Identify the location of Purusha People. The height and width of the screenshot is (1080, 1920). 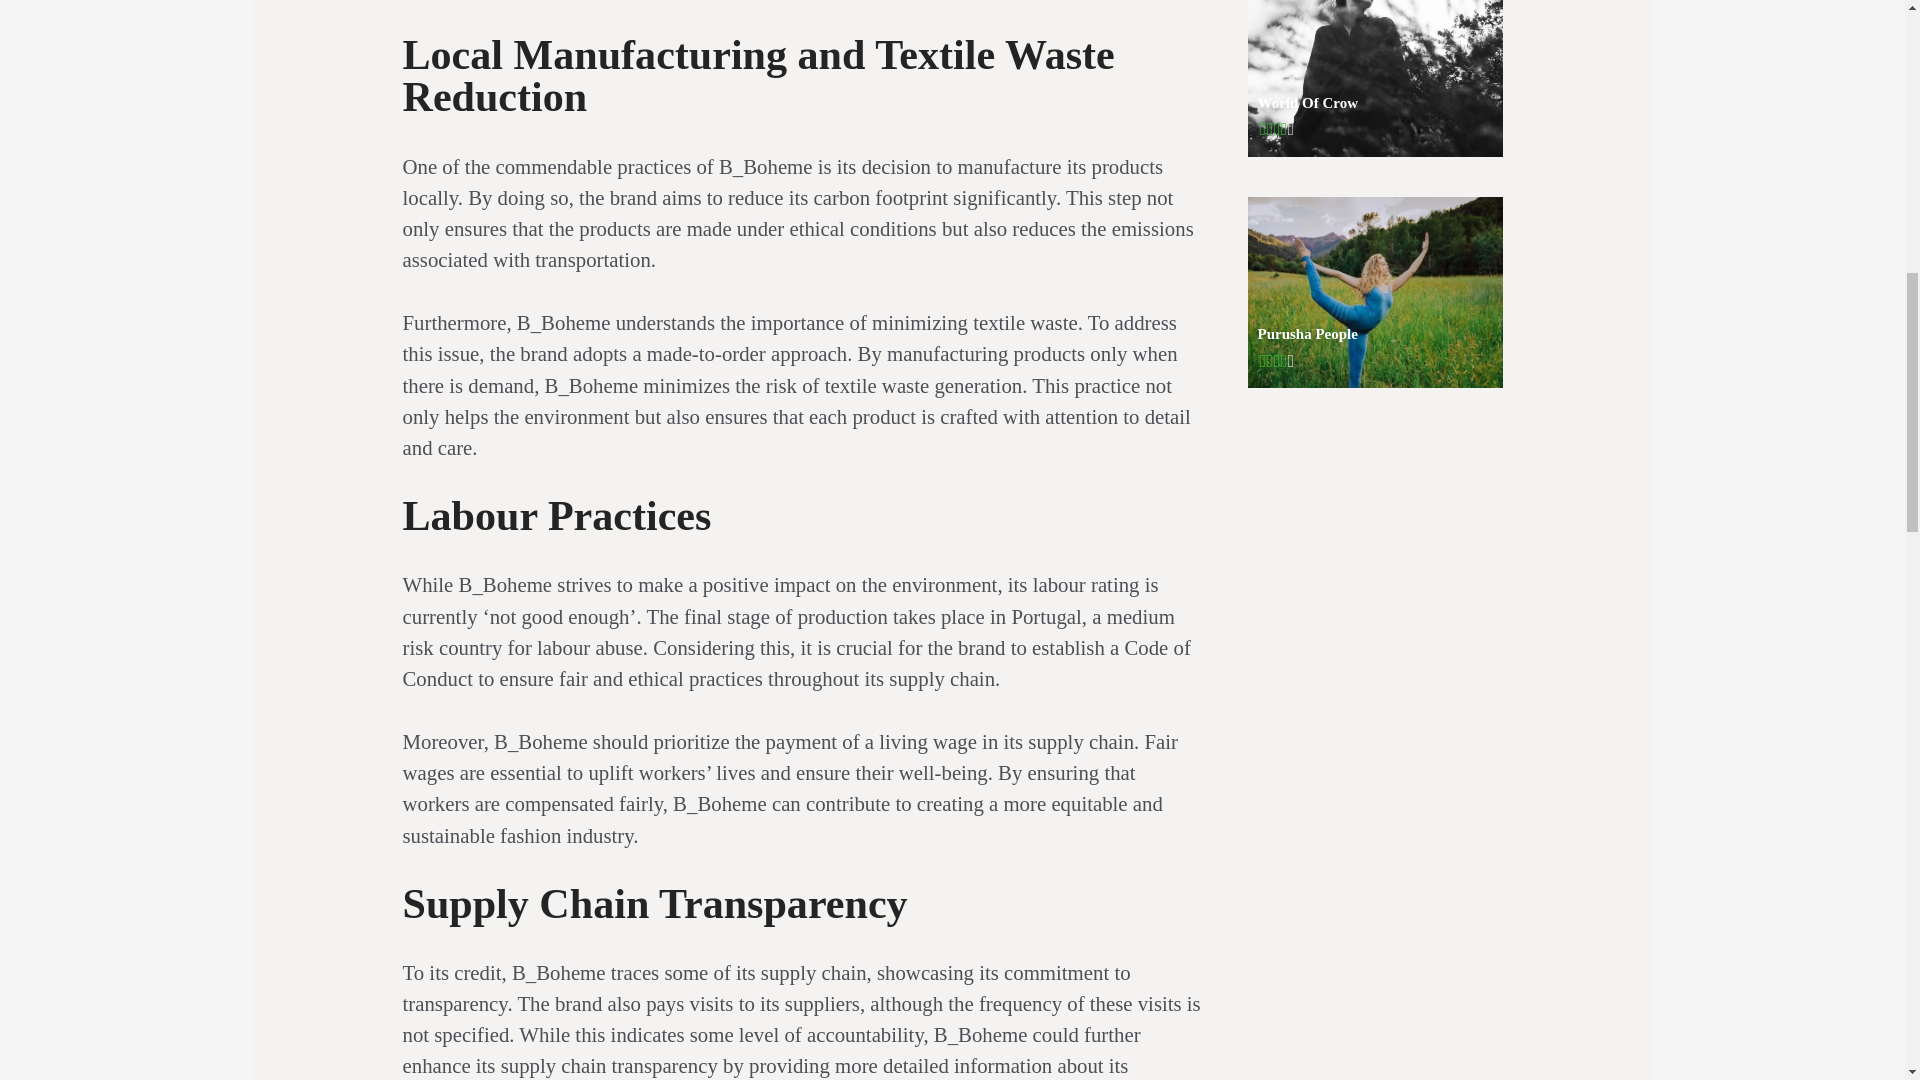
(1376, 292).